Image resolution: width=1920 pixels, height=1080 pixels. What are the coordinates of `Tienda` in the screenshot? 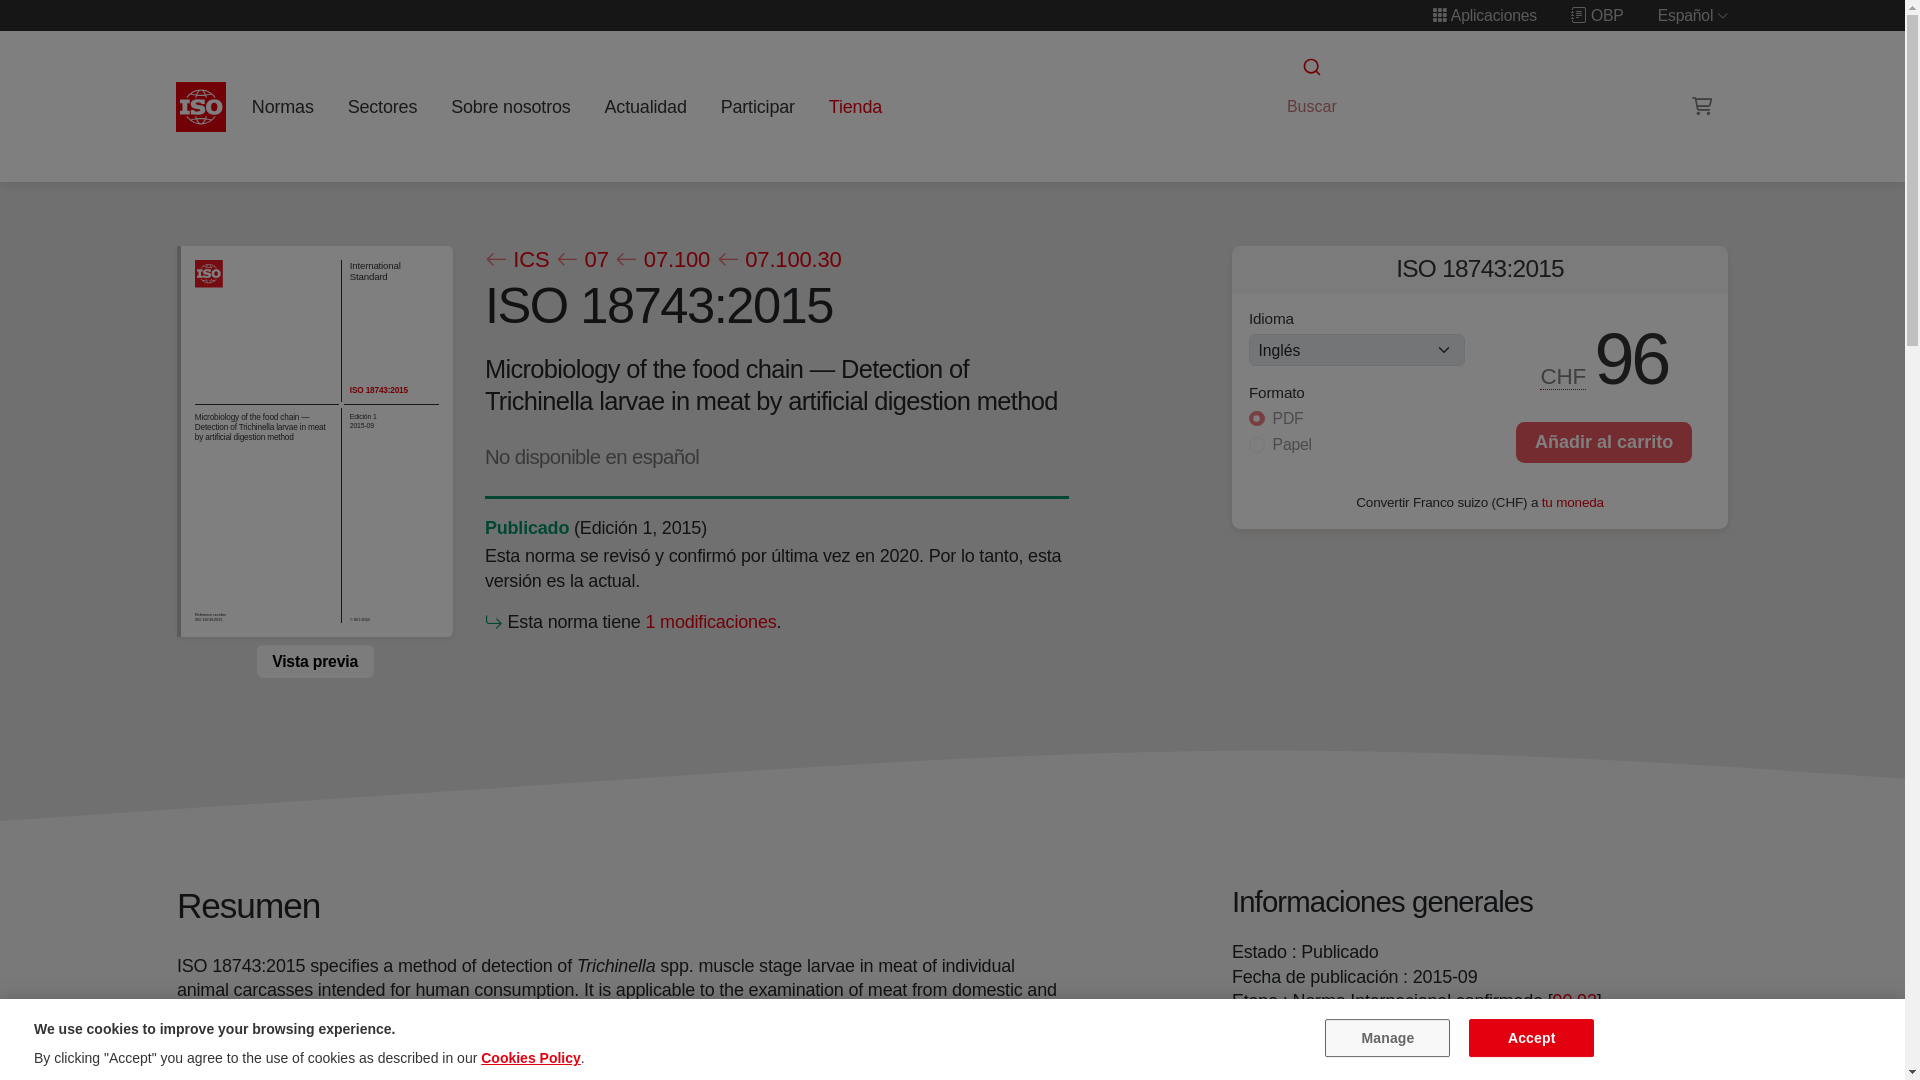 It's located at (854, 106).